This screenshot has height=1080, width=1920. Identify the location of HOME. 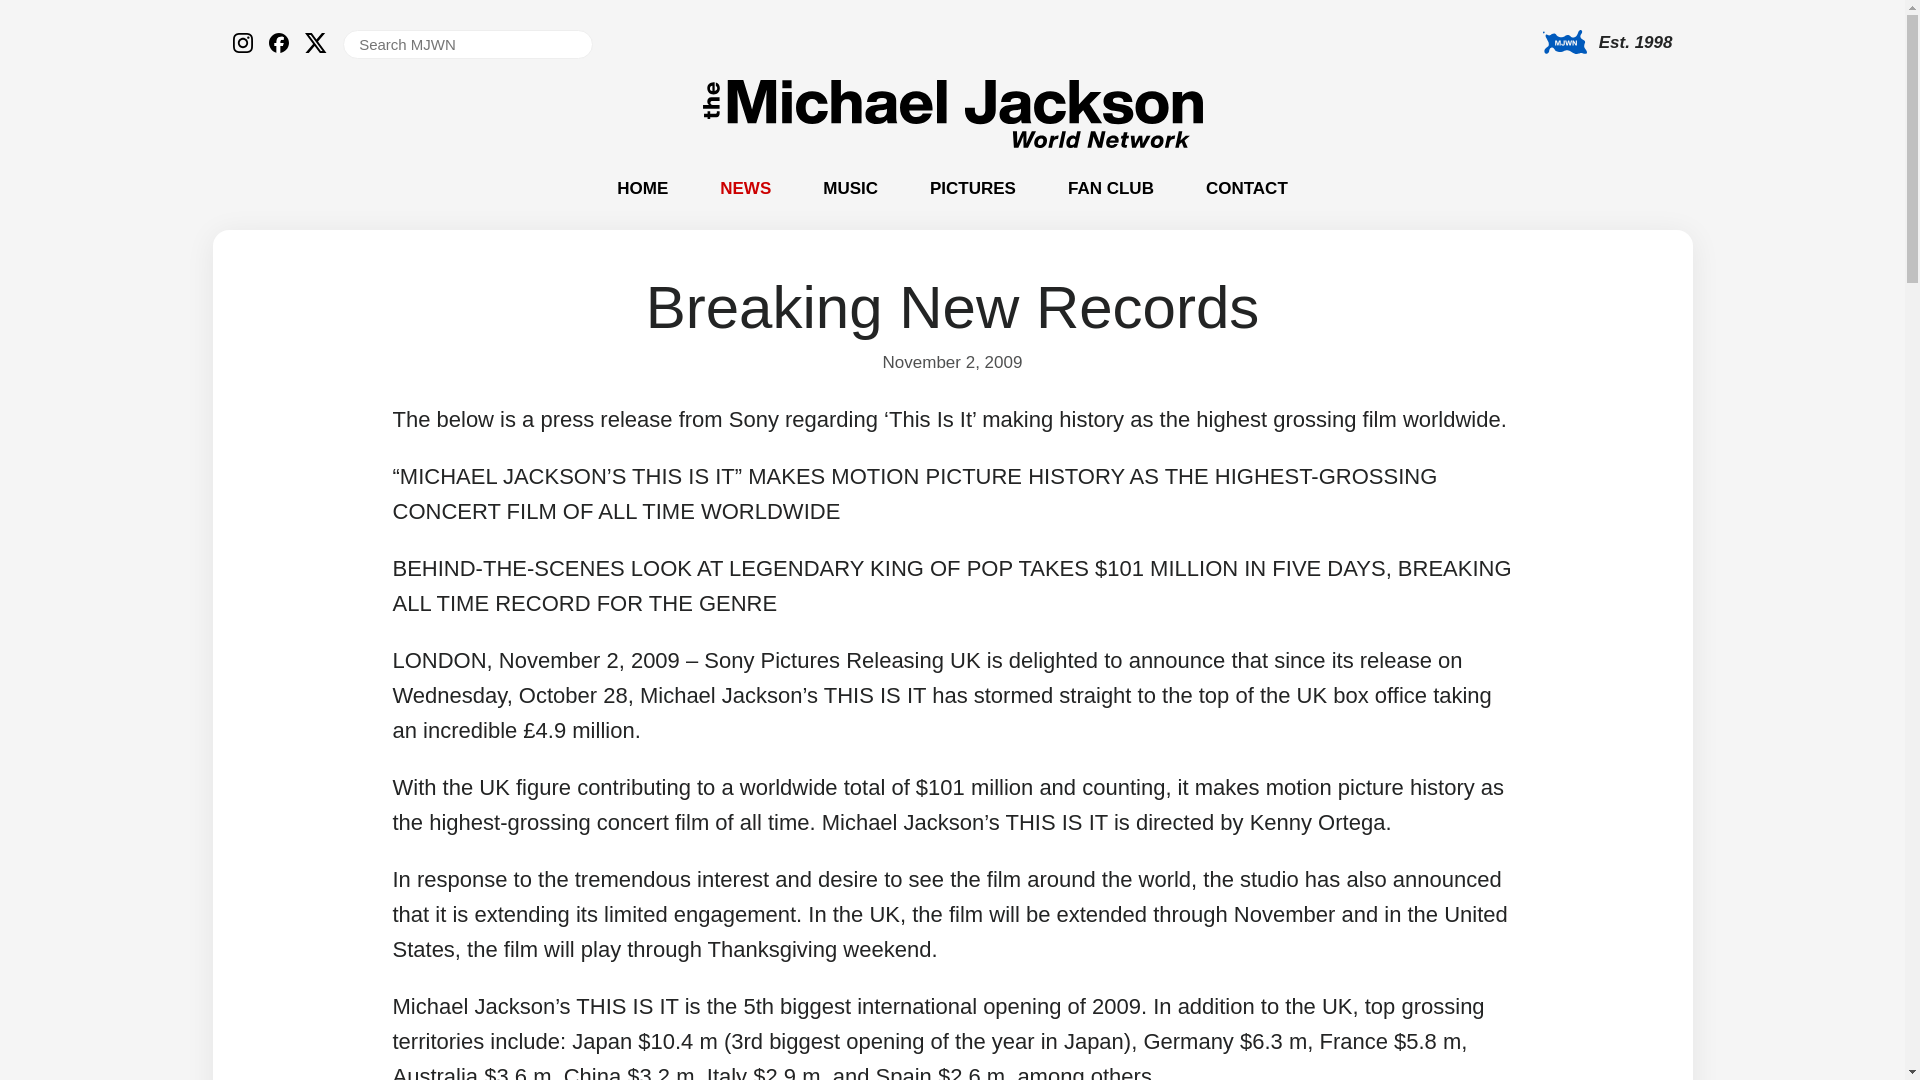
(642, 188).